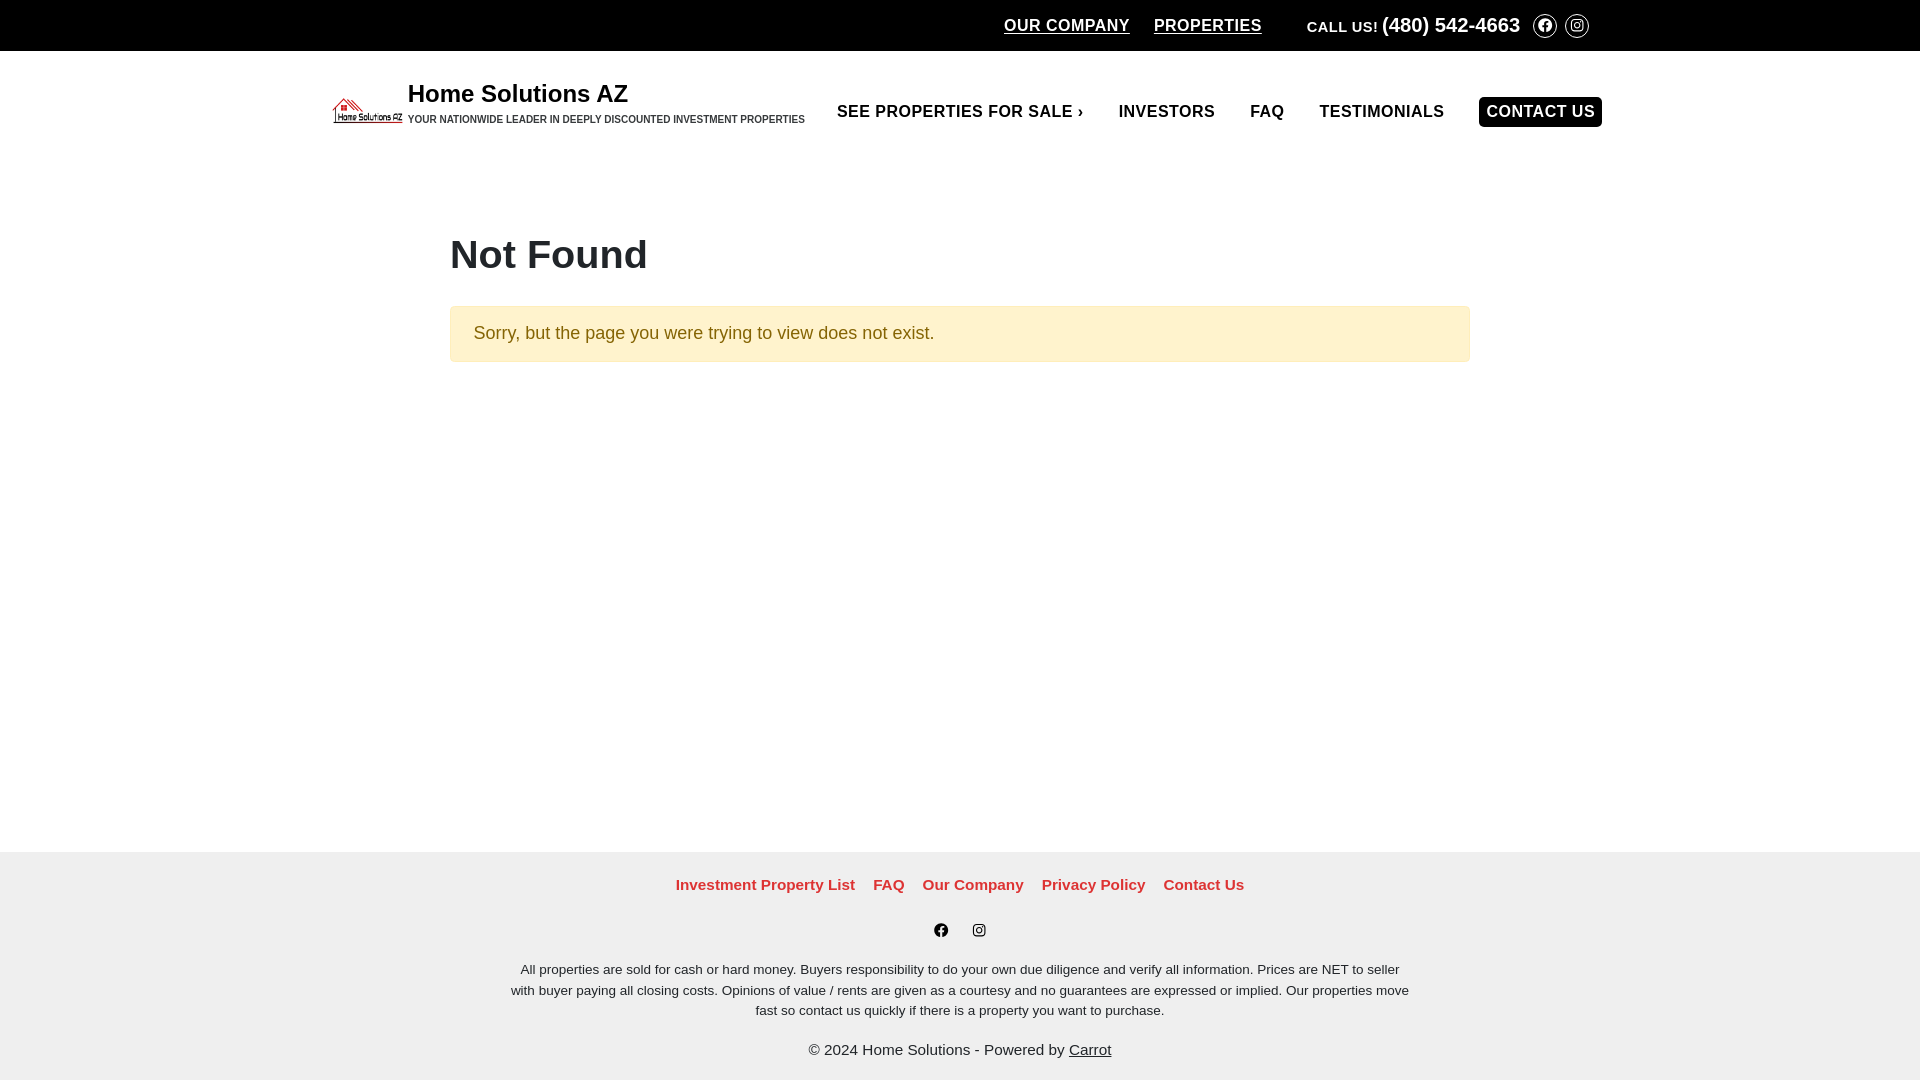 The height and width of the screenshot is (1080, 1920). I want to click on INVESTORS, so click(1166, 112).